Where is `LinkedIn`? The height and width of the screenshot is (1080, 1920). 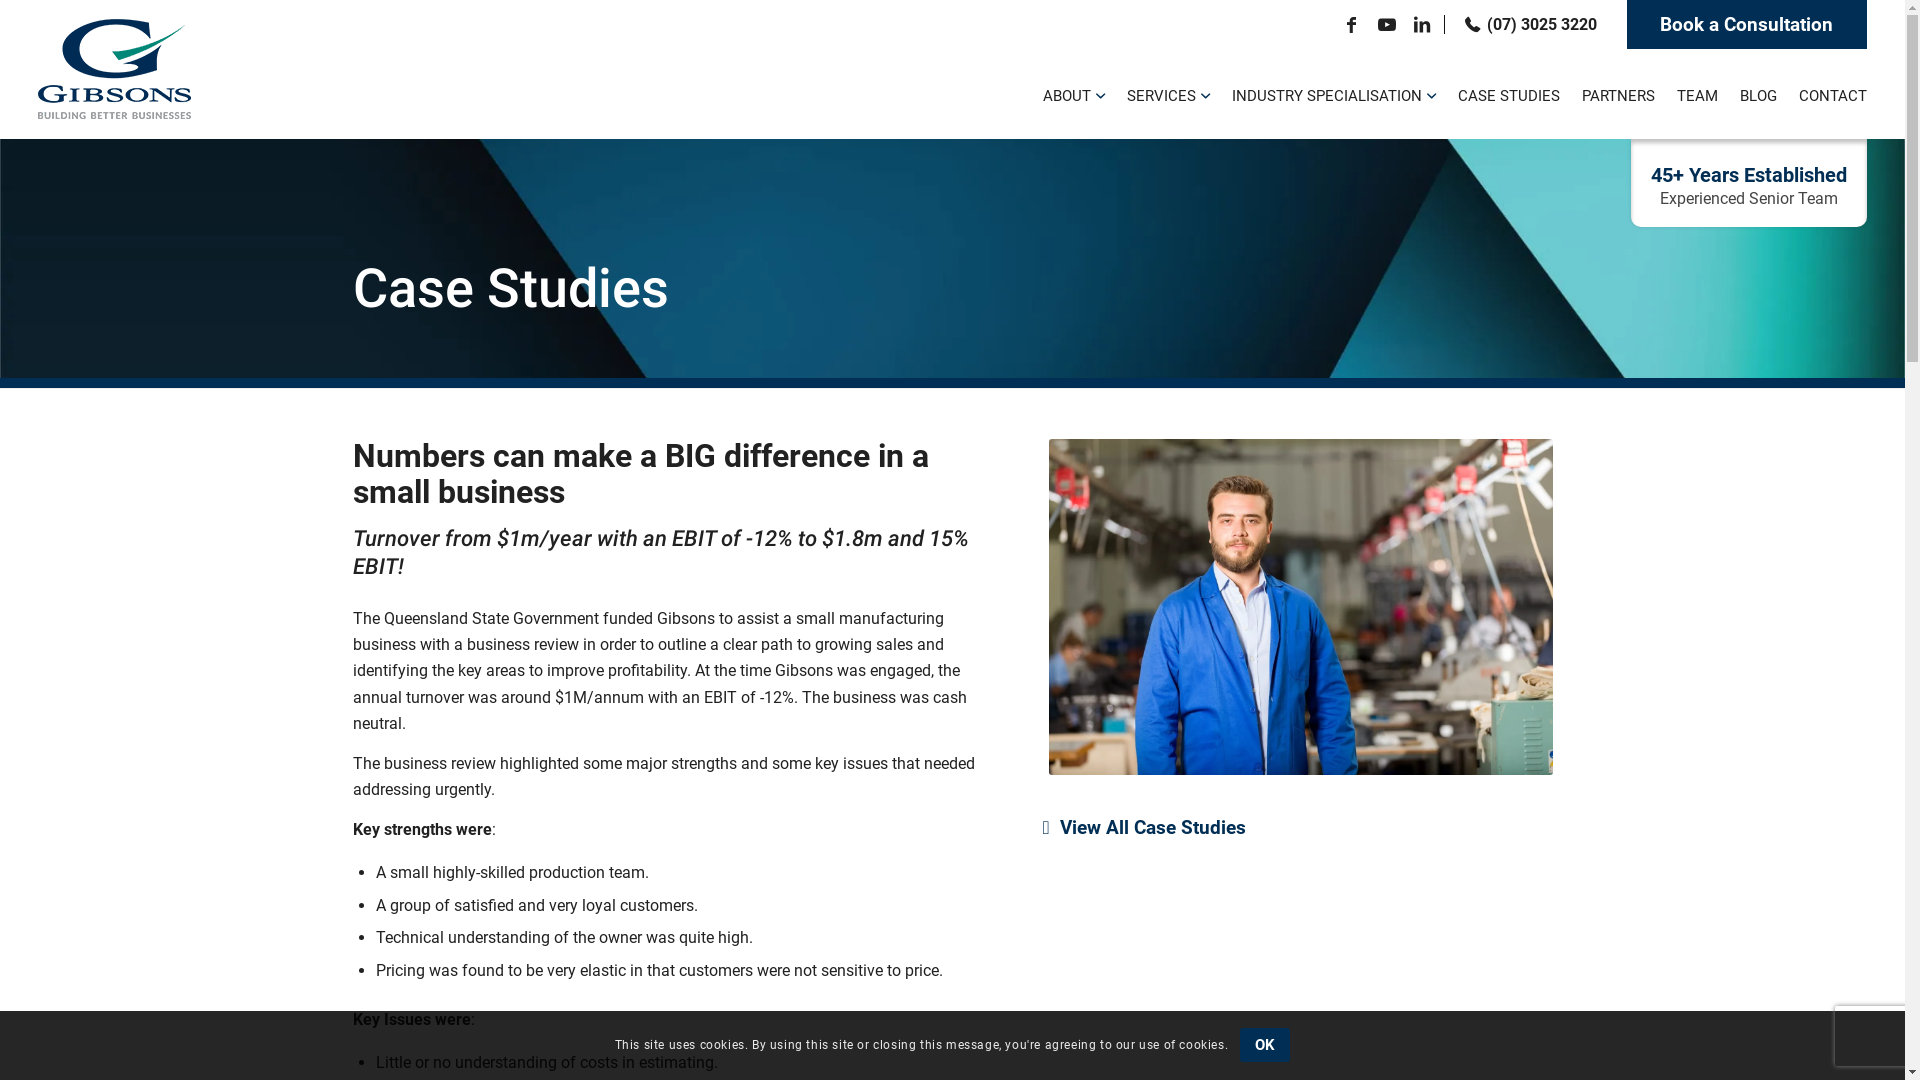
LinkedIn is located at coordinates (1422, 25).